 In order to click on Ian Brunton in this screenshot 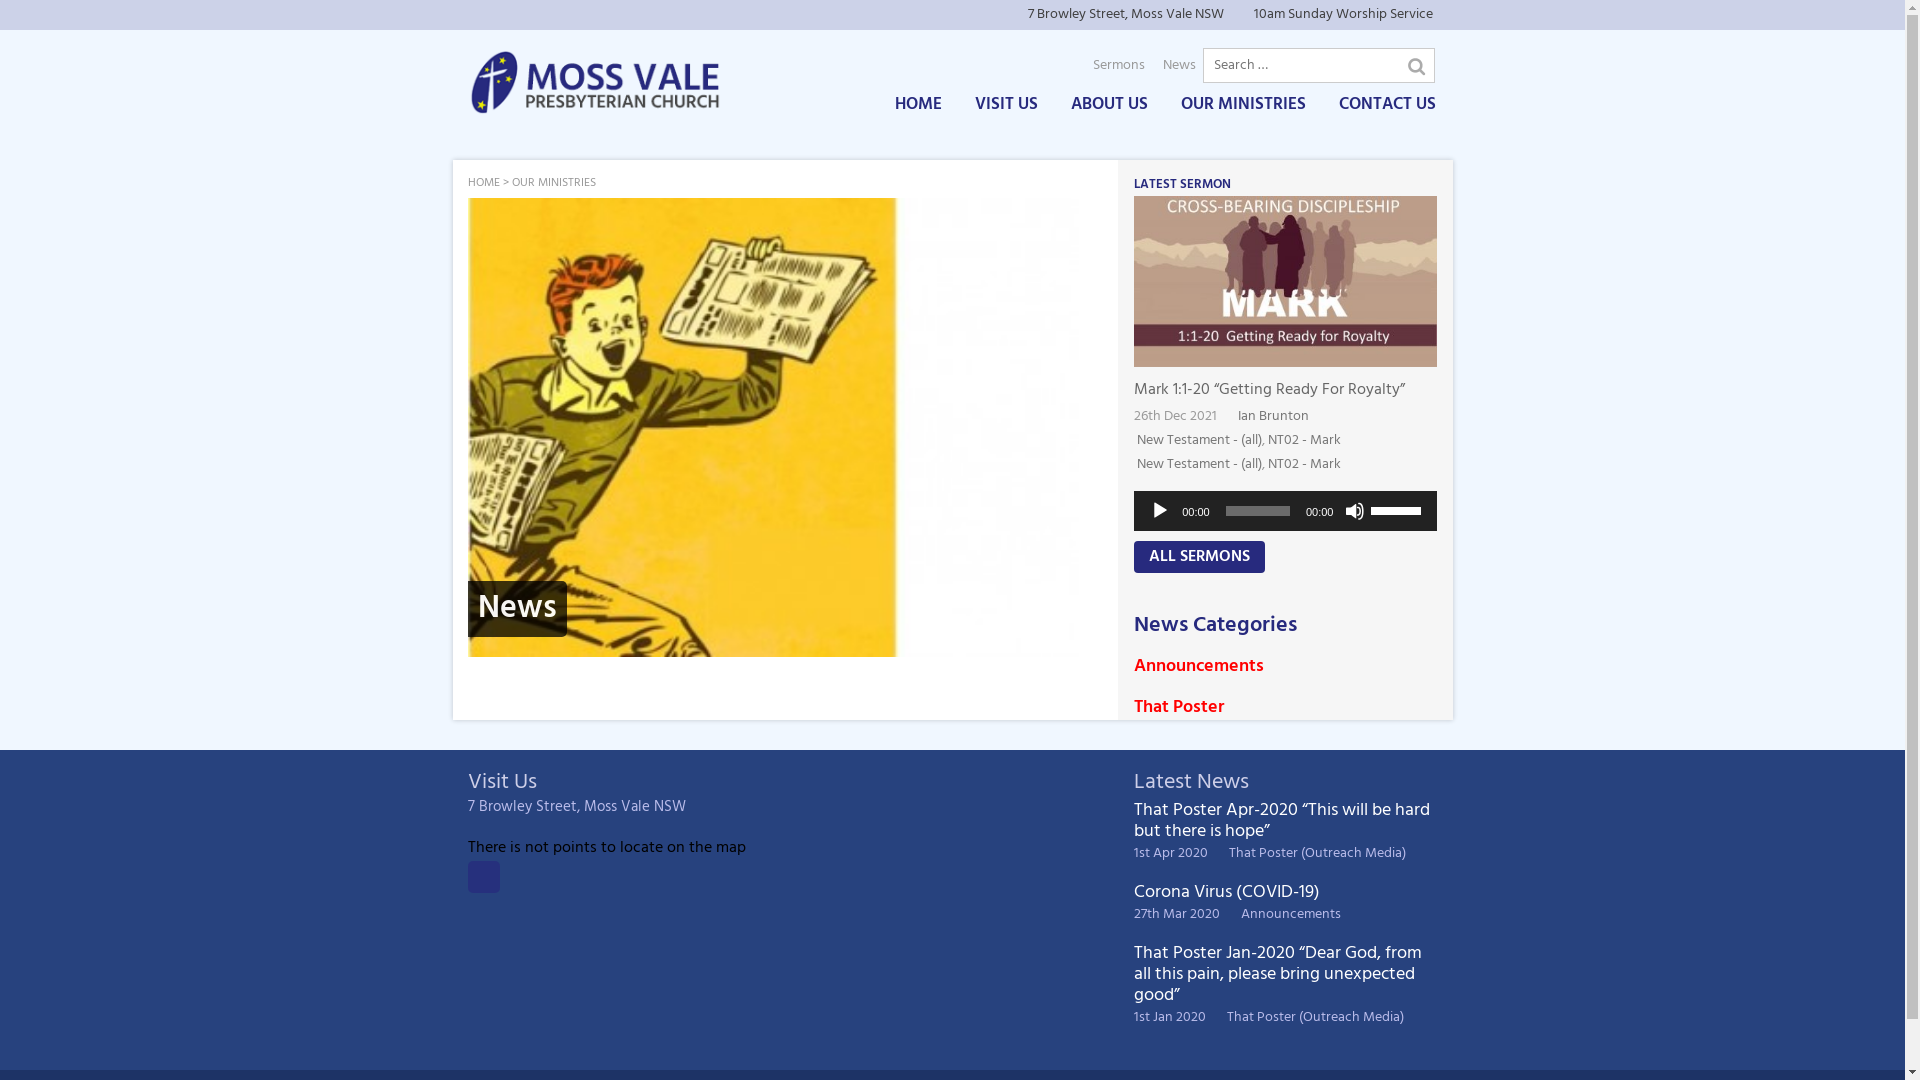, I will do `click(1274, 416)`.